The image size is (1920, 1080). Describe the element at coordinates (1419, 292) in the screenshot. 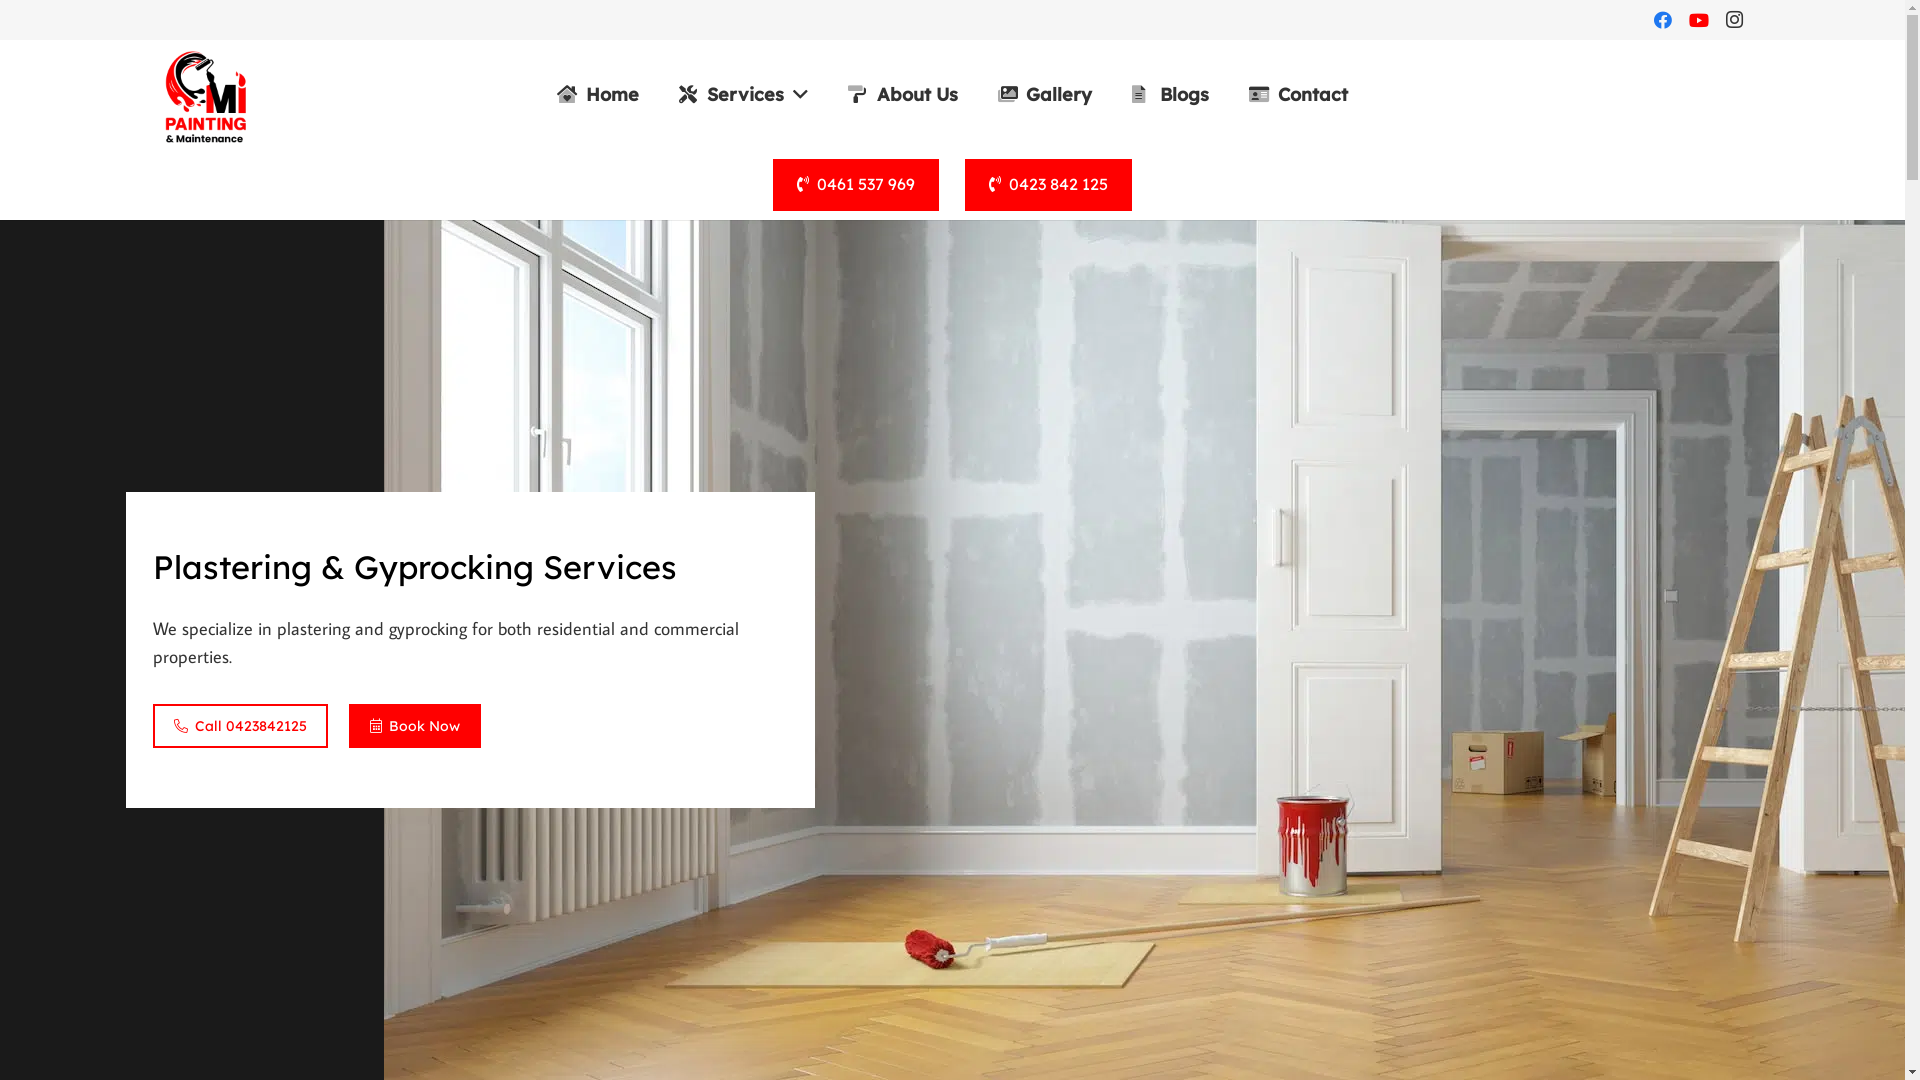

I see `Gallery` at that location.